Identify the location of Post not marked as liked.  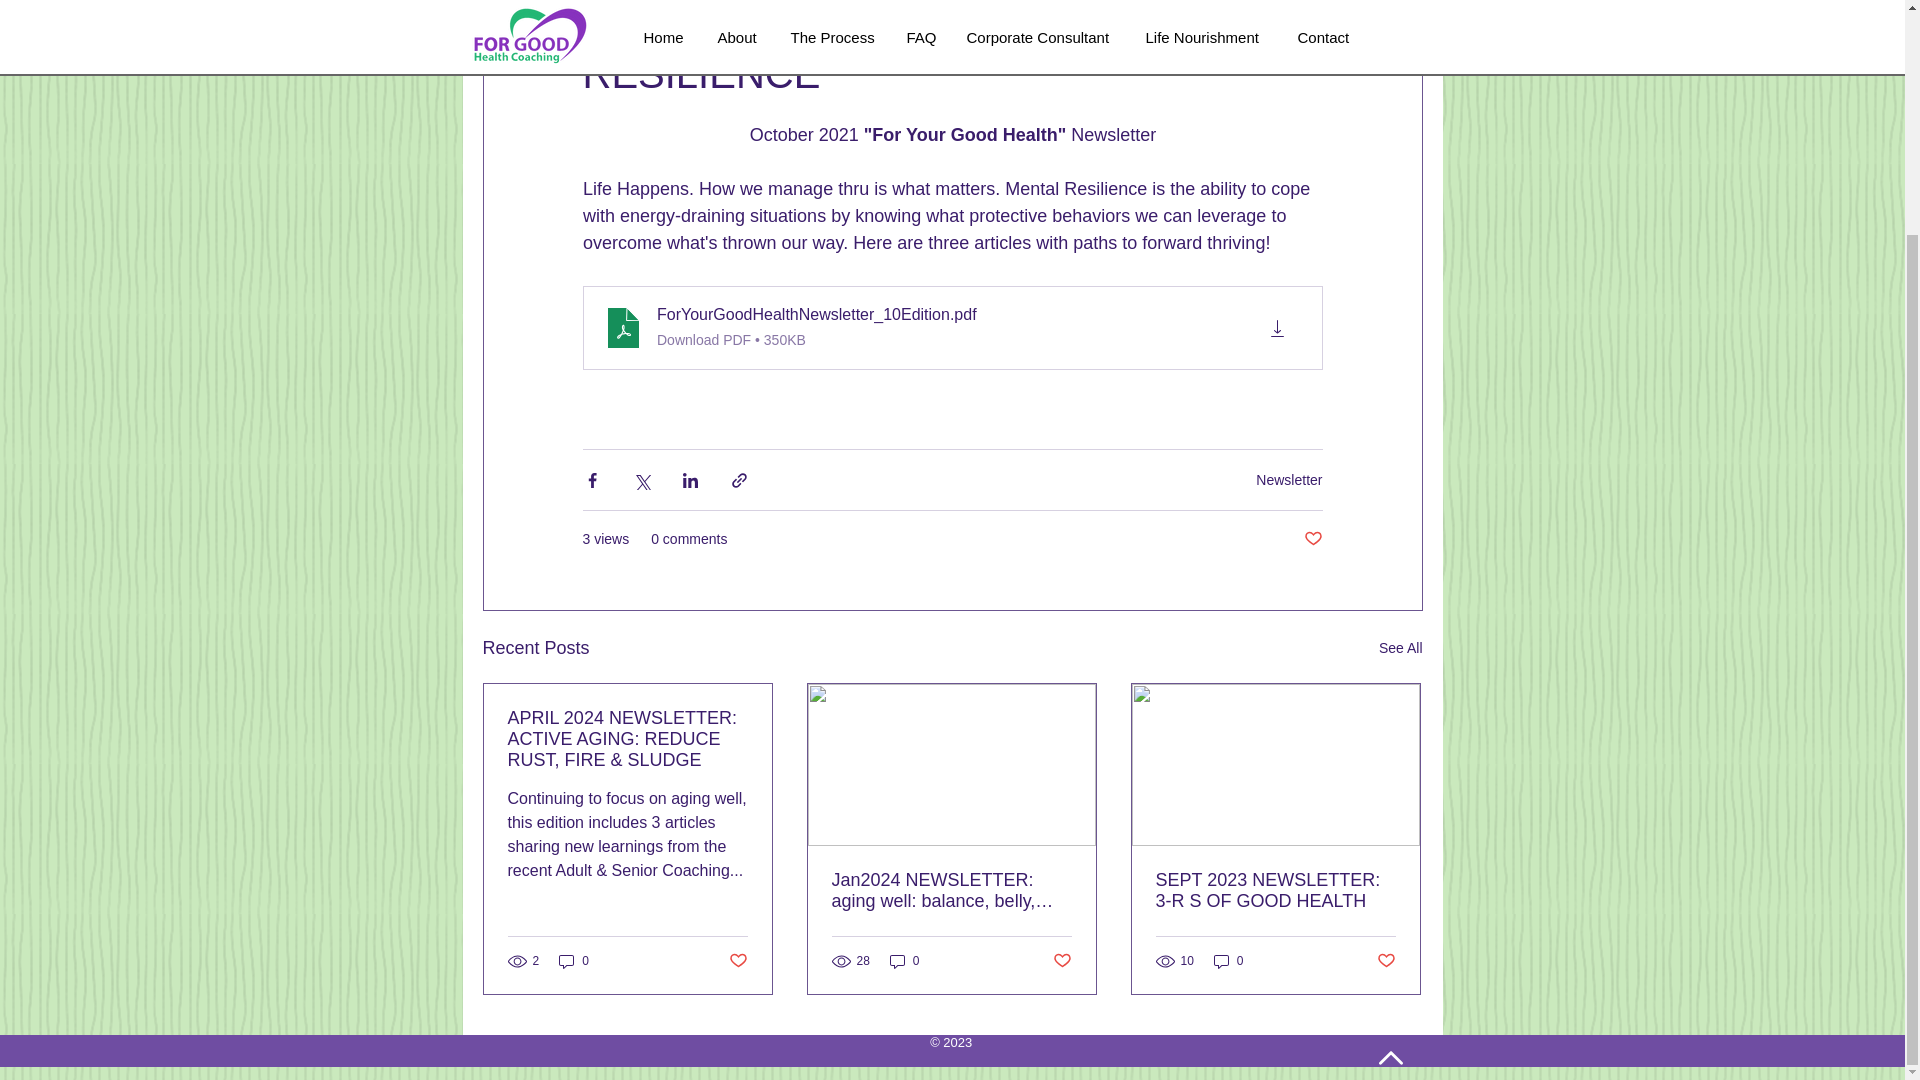
(1312, 539).